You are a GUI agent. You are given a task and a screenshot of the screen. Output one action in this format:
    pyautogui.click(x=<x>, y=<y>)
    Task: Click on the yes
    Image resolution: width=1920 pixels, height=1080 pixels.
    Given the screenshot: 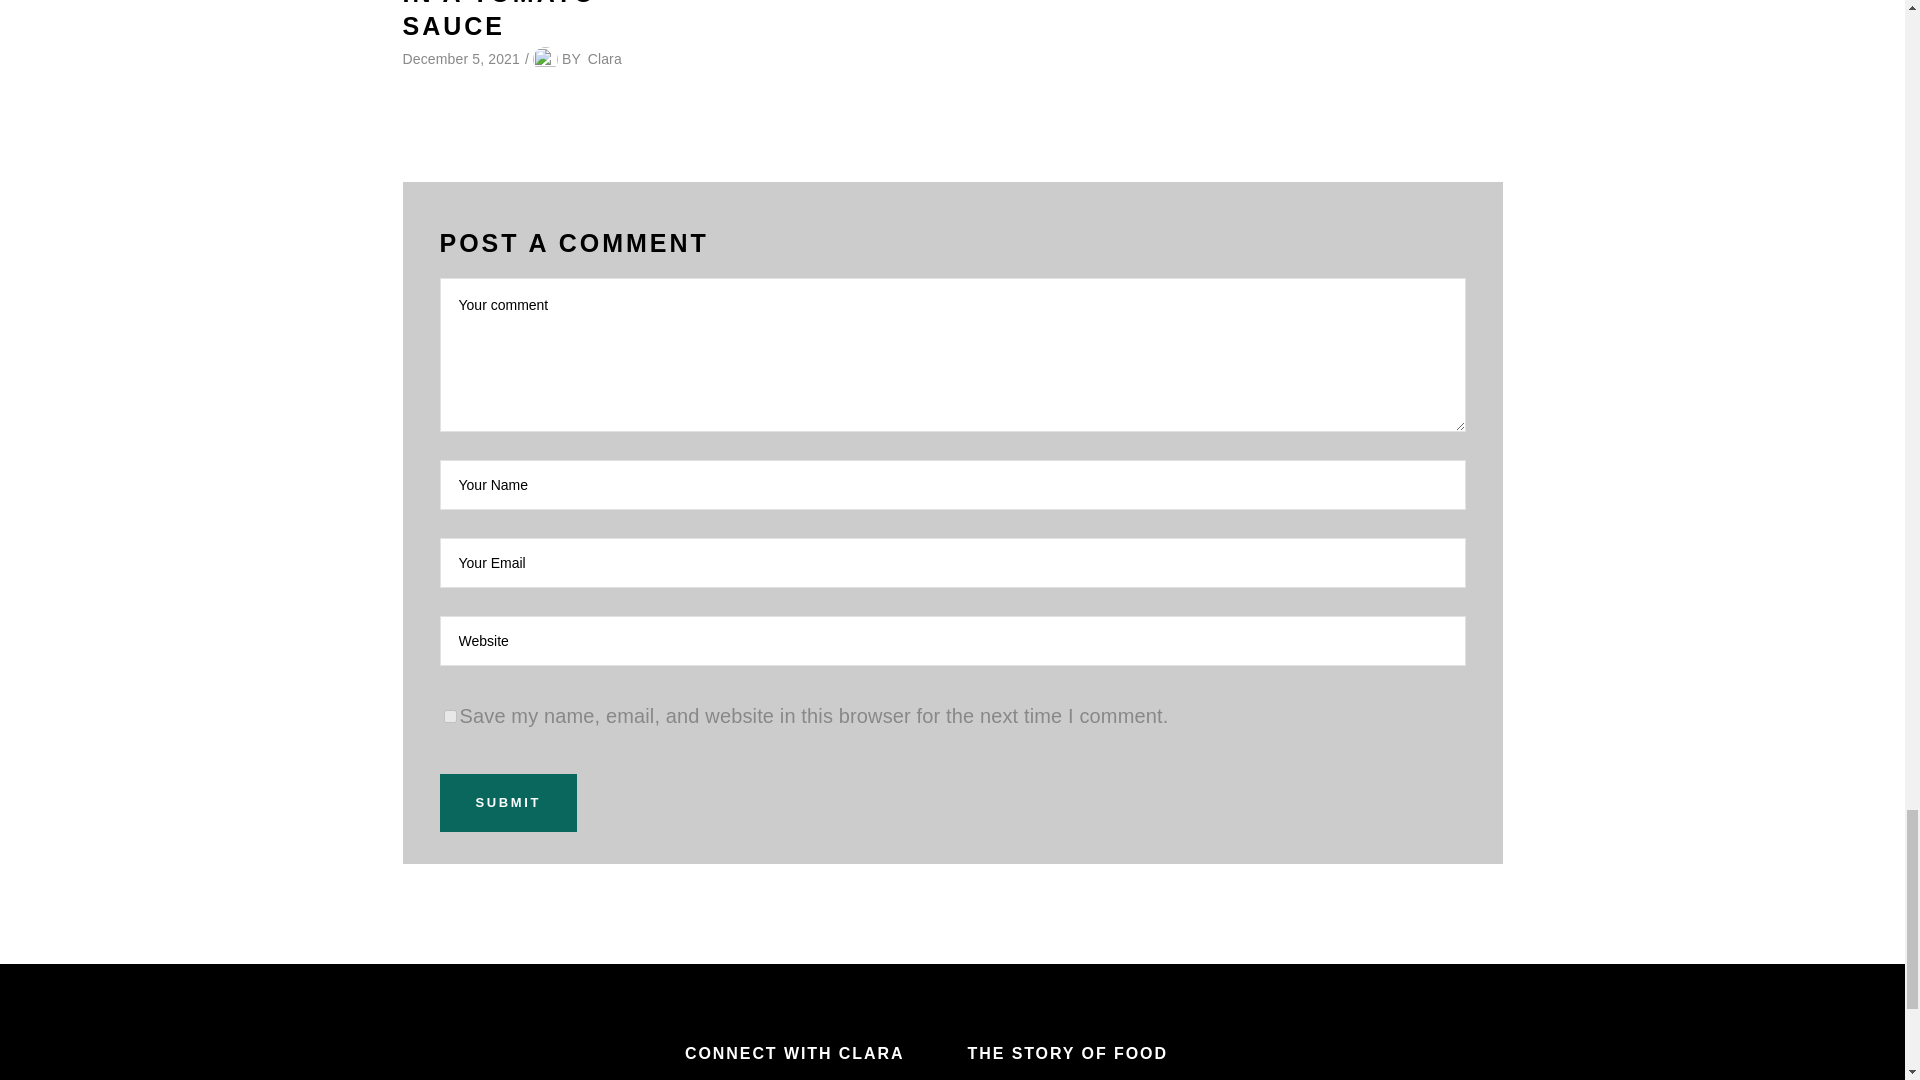 What is the action you would take?
    pyautogui.click(x=450, y=716)
    